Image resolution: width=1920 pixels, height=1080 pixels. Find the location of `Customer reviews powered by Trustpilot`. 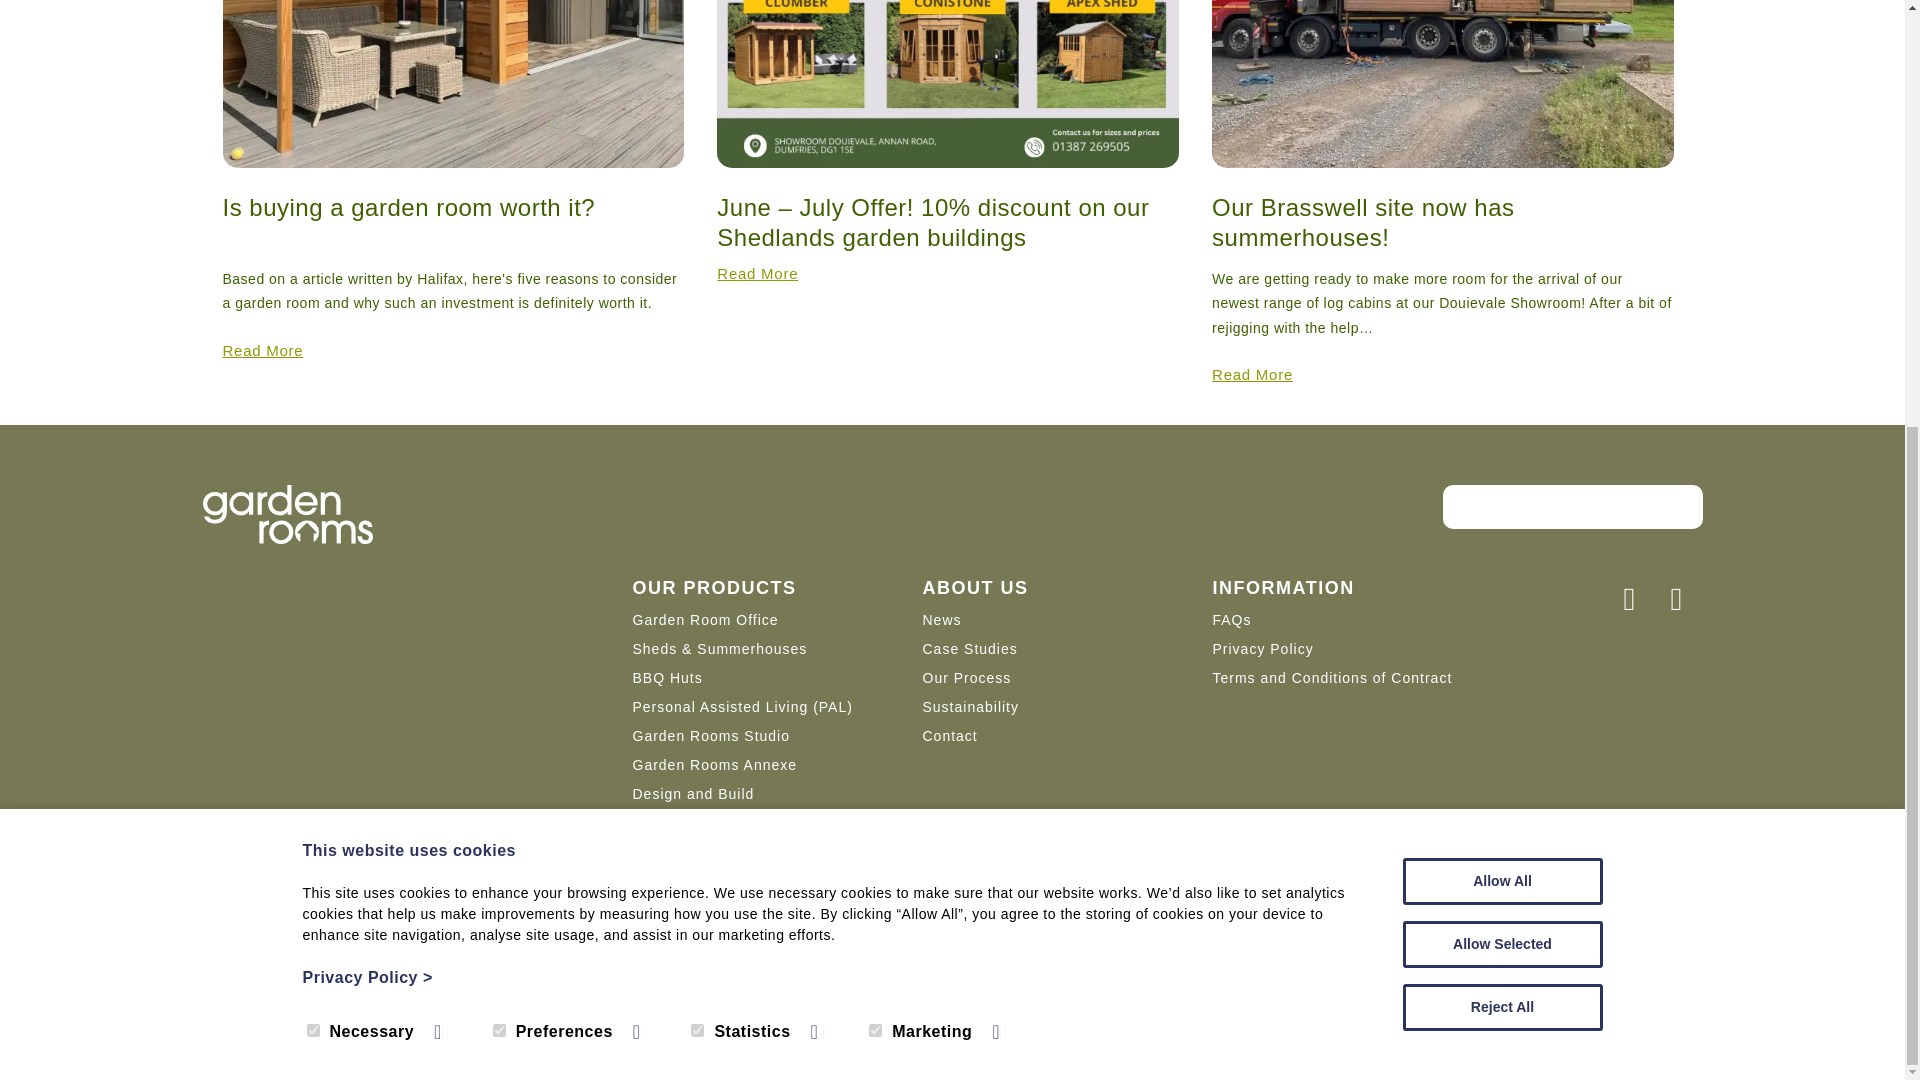

Customer reviews powered by Trustpilot is located at coordinates (1571, 506).